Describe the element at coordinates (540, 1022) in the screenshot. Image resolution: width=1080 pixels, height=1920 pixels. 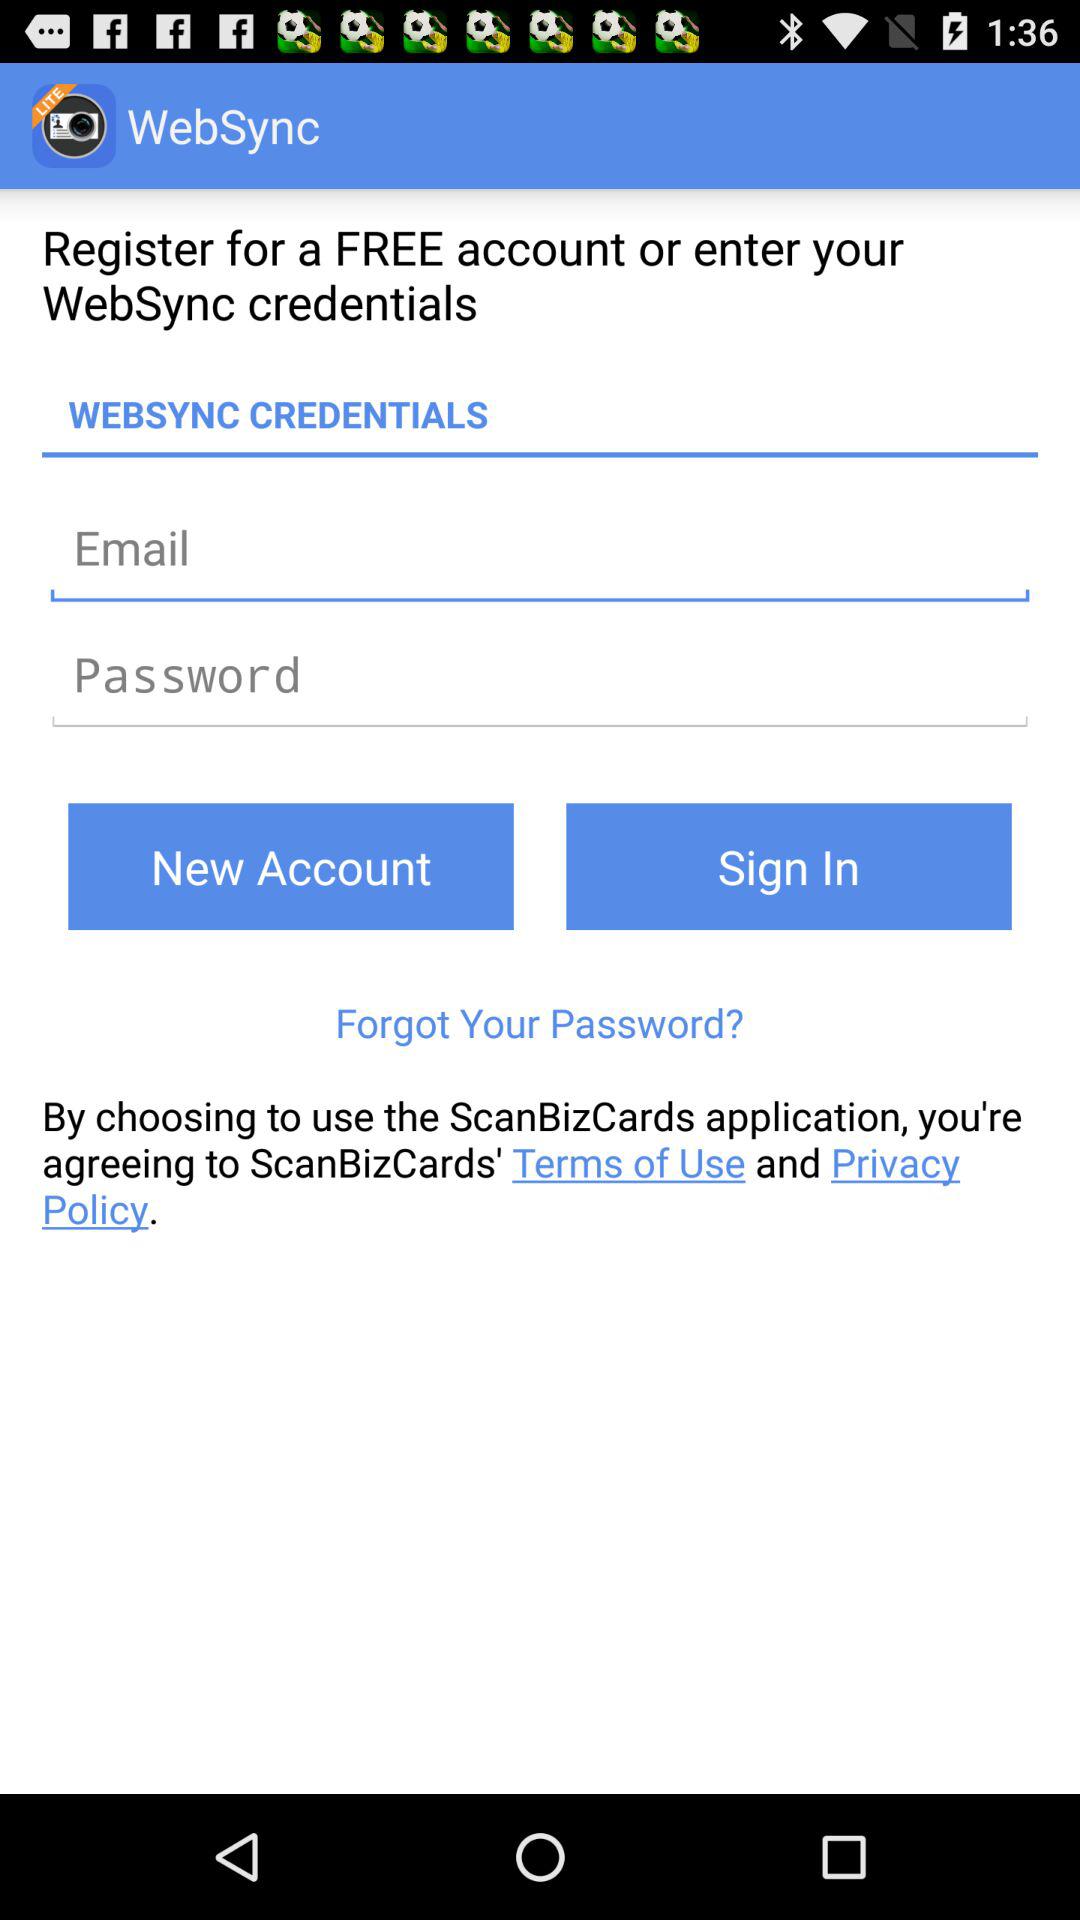
I see `swipe to the forgot your password?` at that location.